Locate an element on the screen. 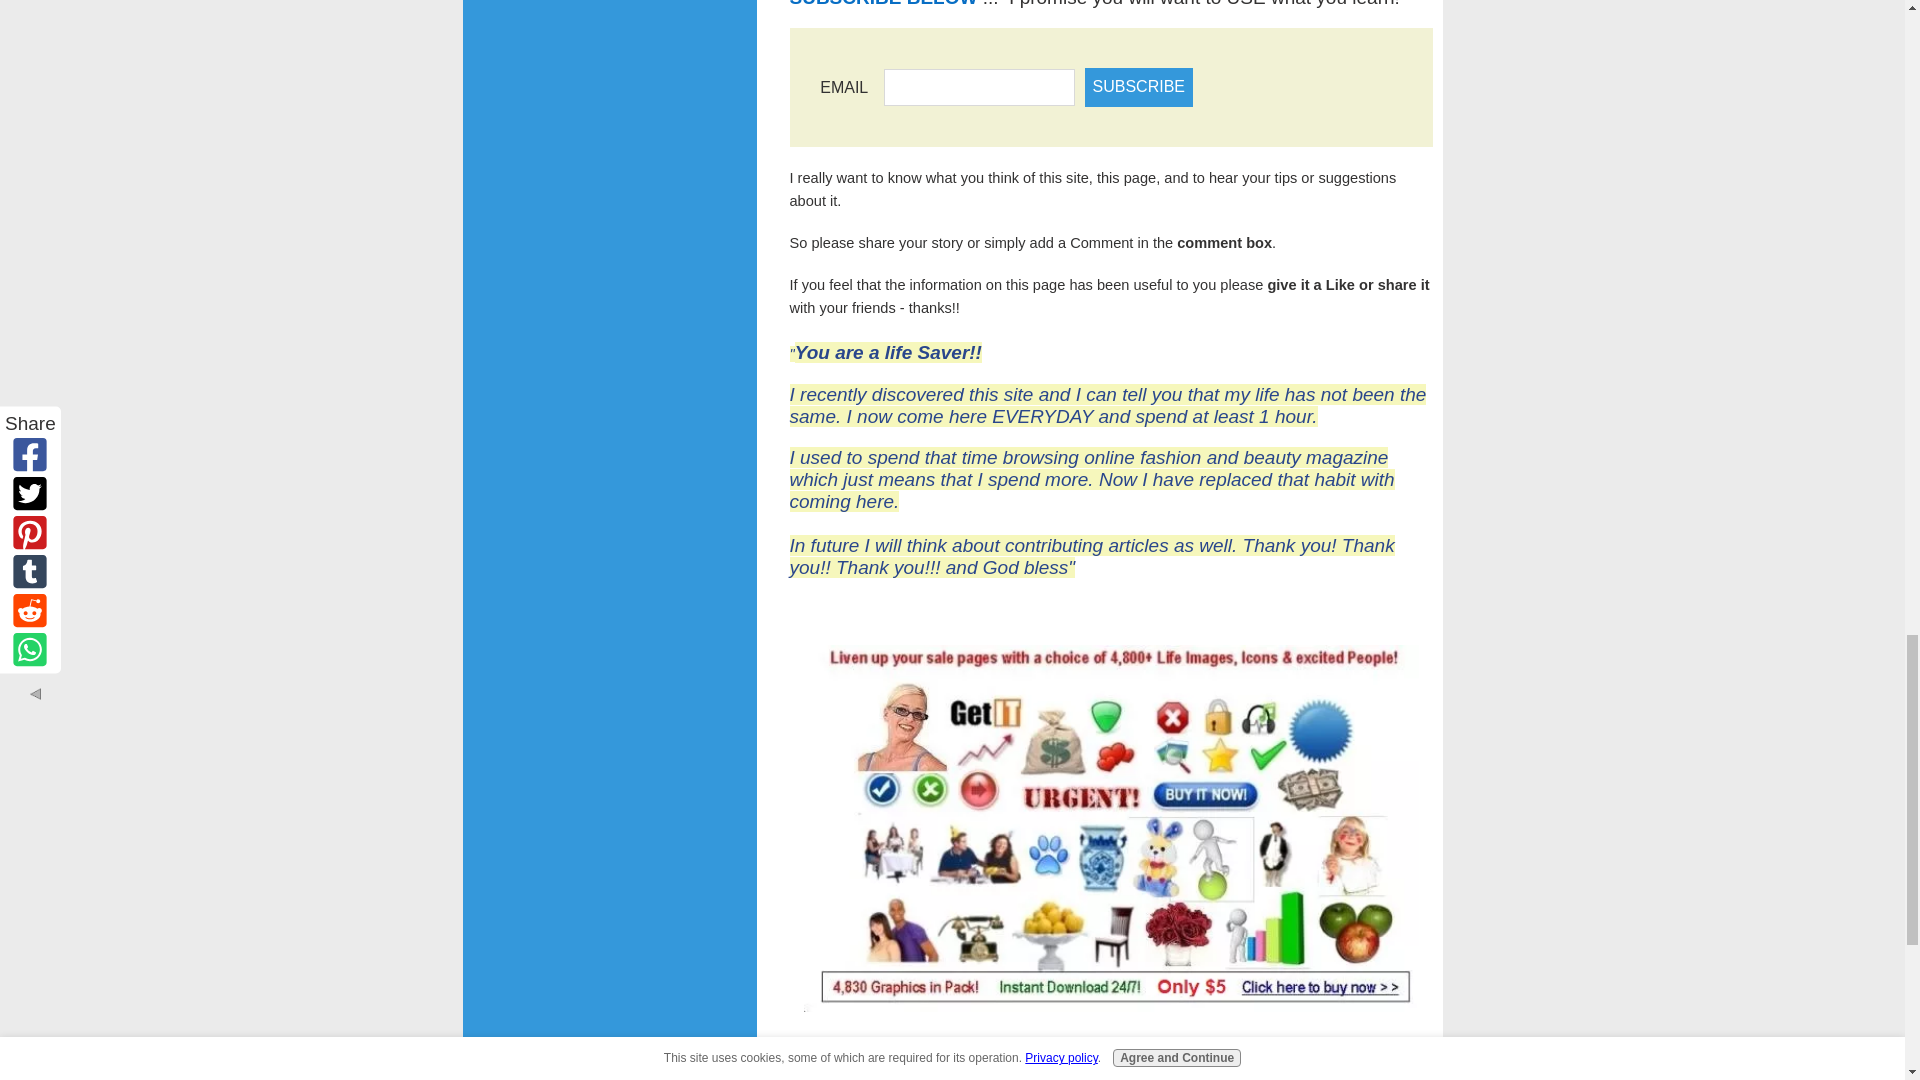  Testimonials is located at coordinates (1178, 1044).